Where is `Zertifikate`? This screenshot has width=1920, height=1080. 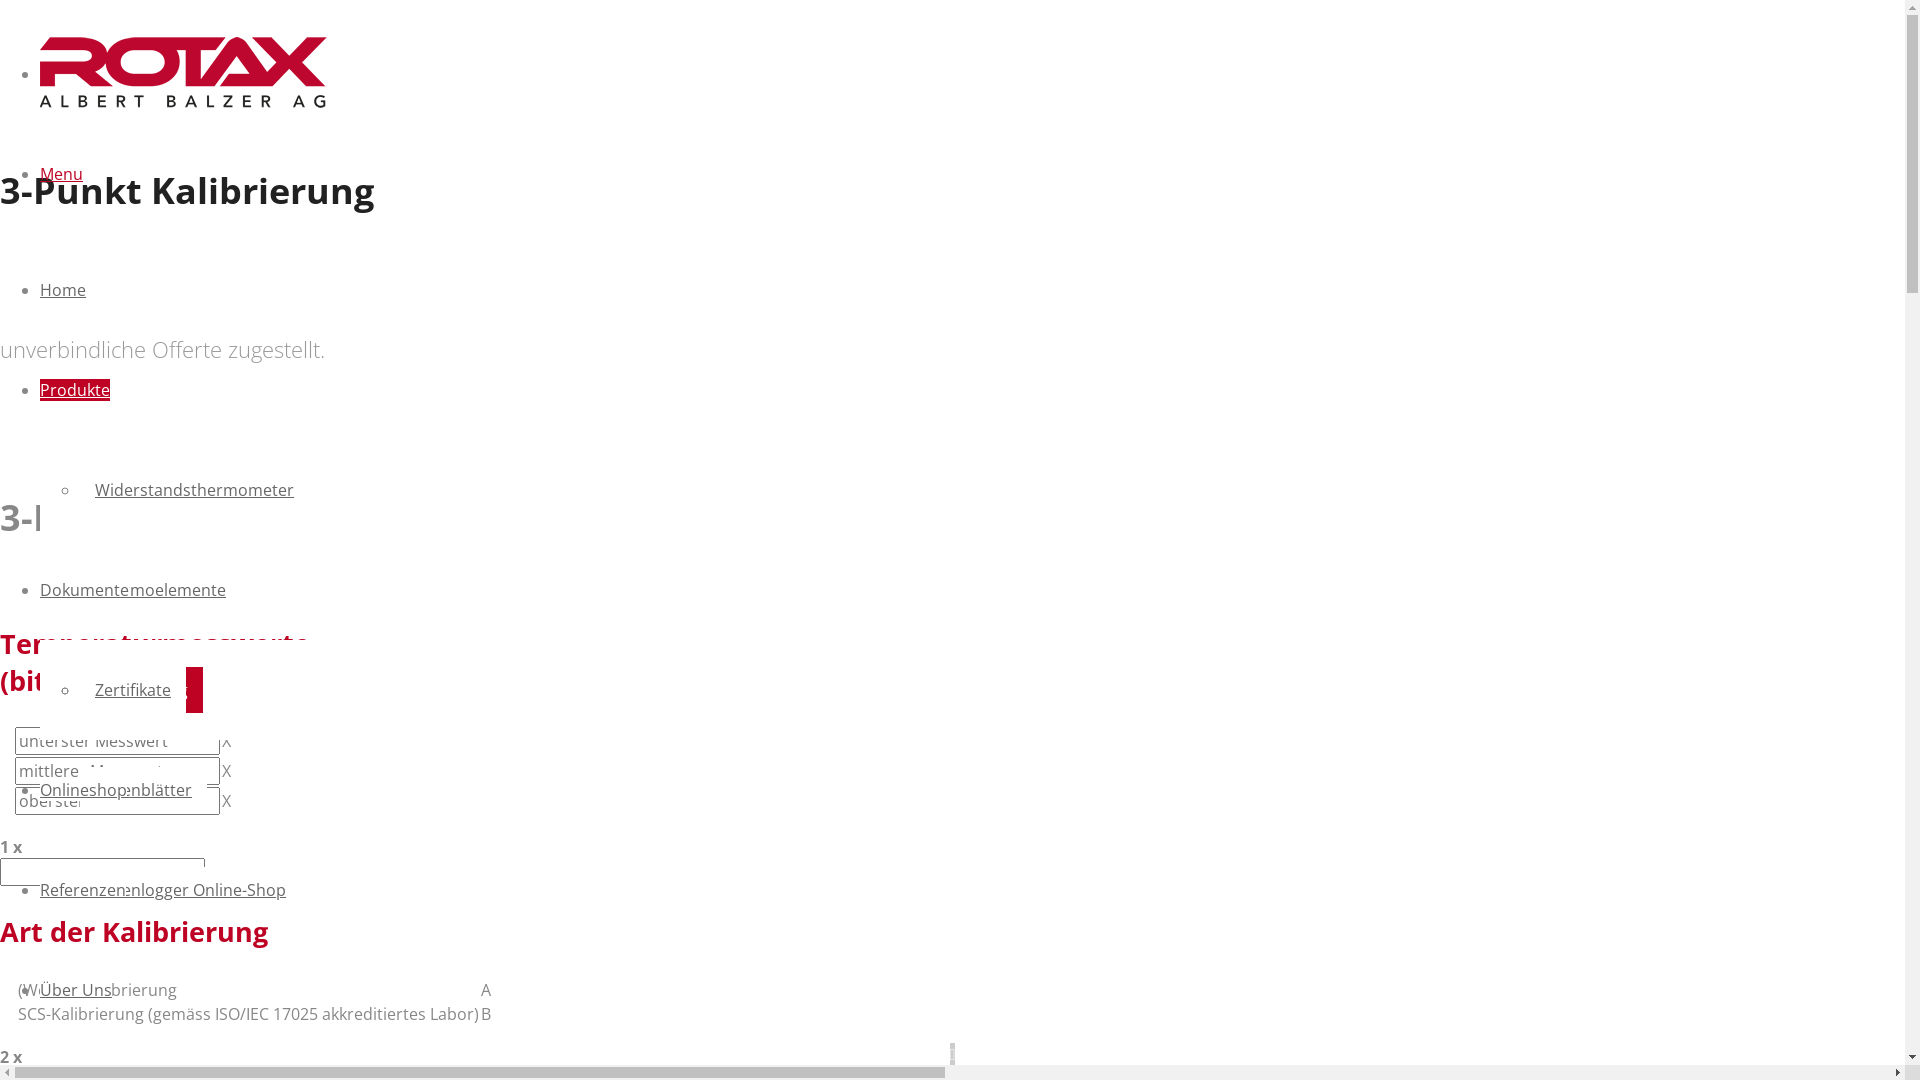 Zertifikate is located at coordinates (133, 690).